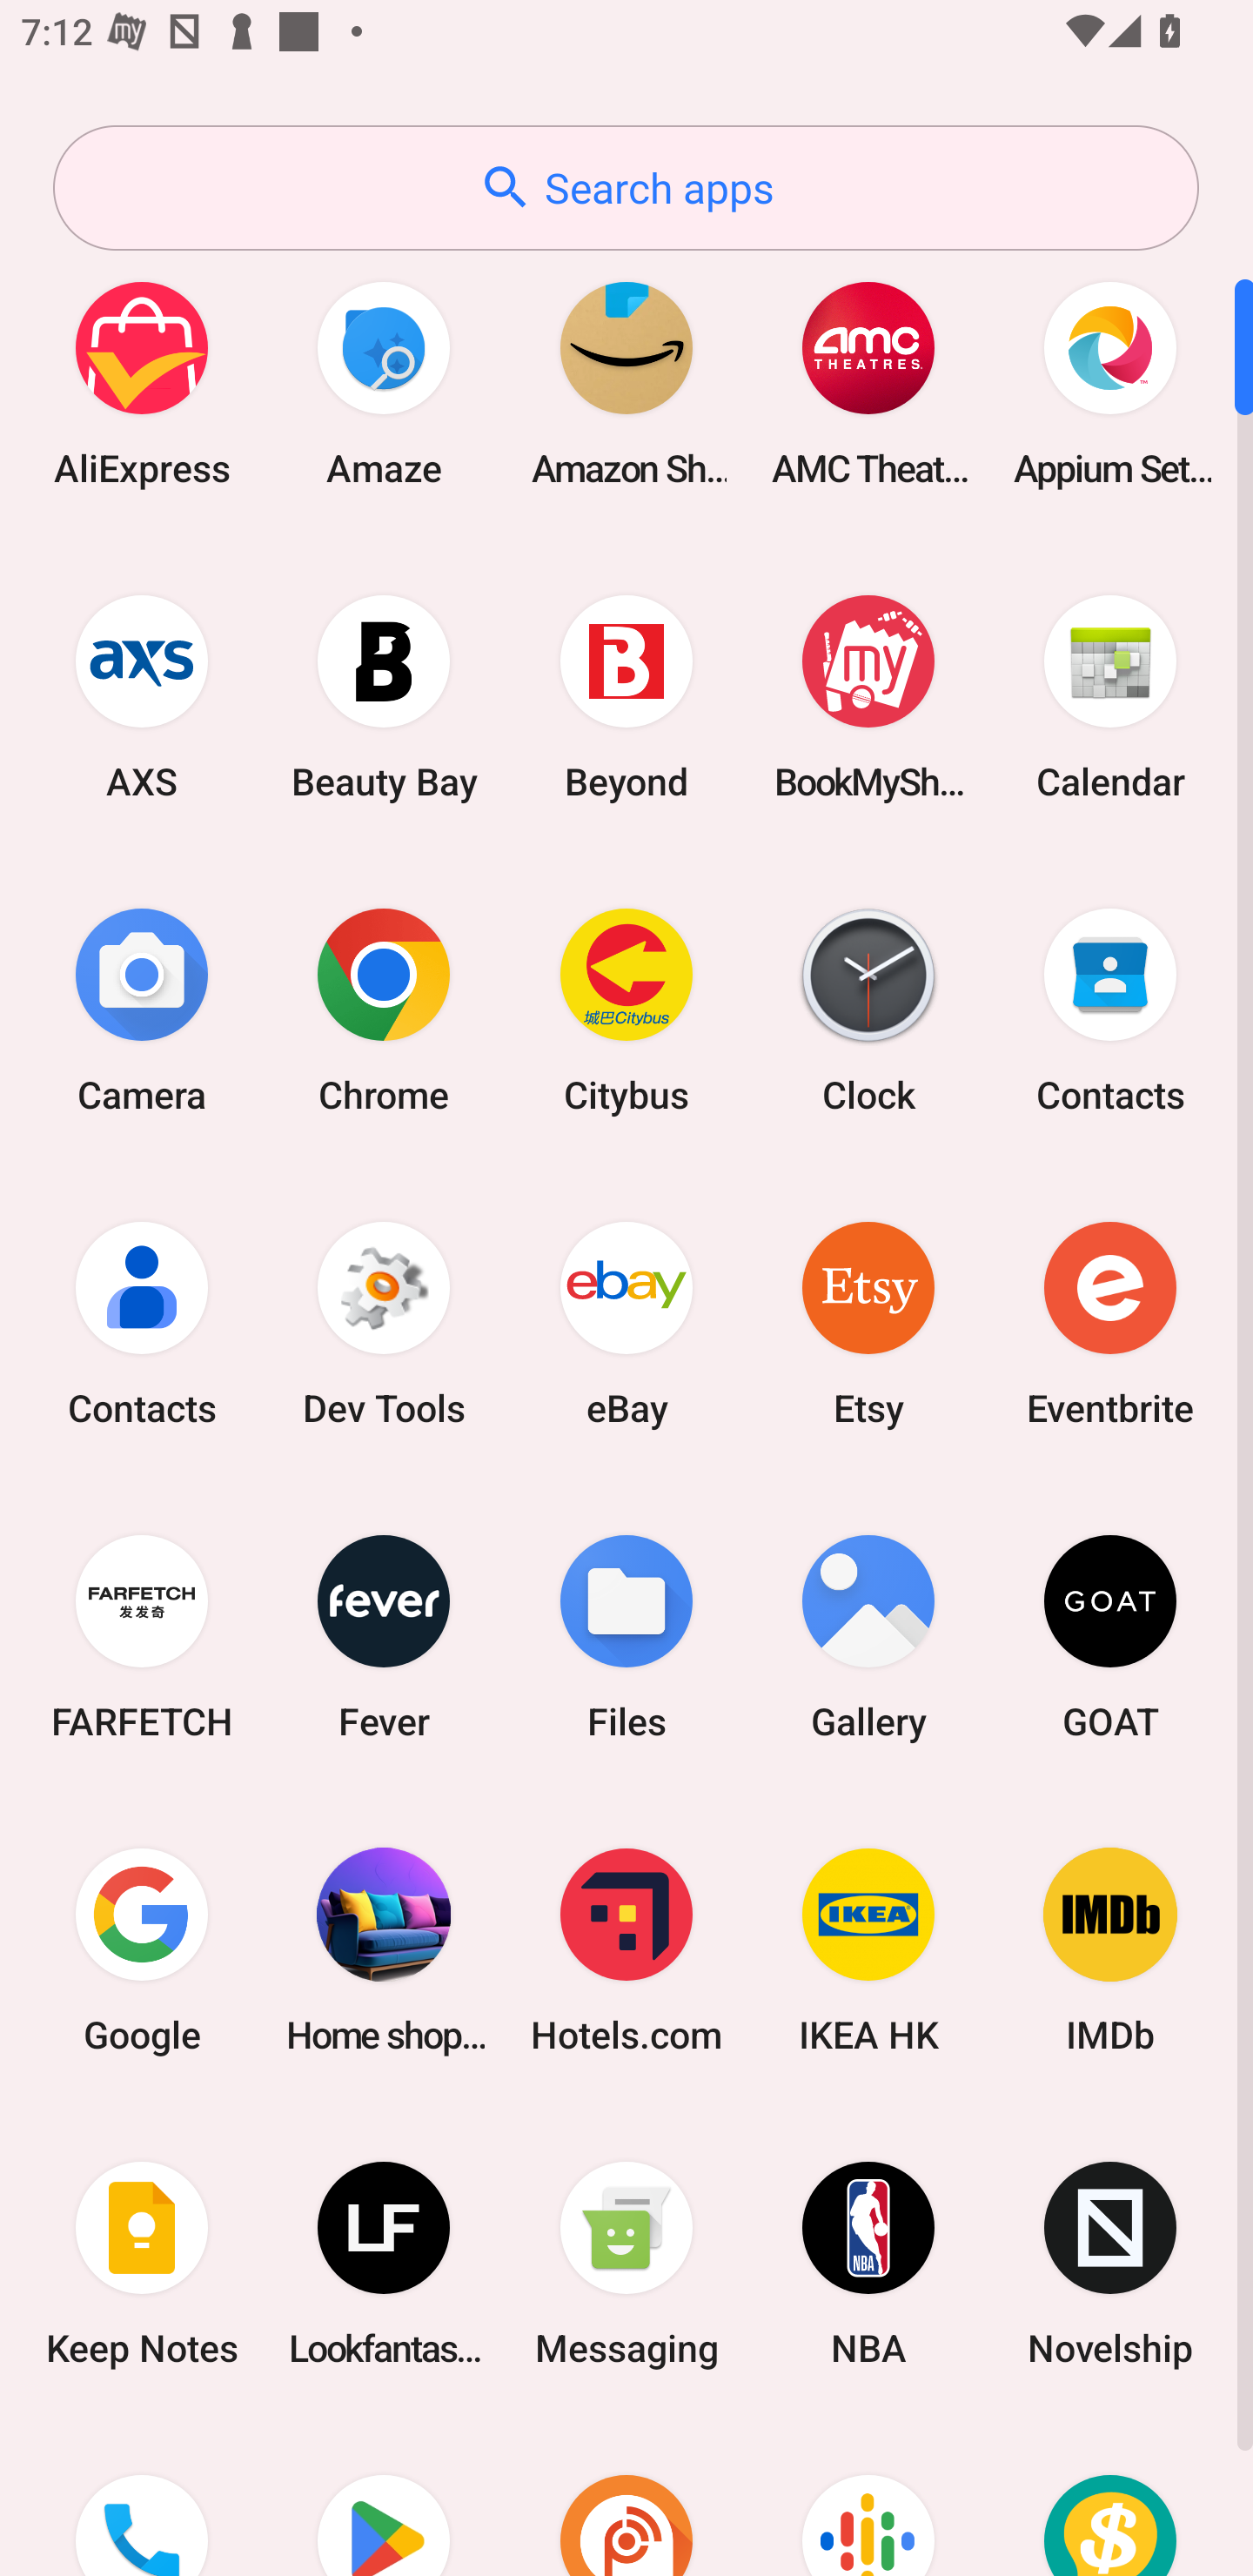 The height and width of the screenshot is (2576, 1253). What do you see at coordinates (626, 1323) in the screenshot?
I see `eBay` at bounding box center [626, 1323].